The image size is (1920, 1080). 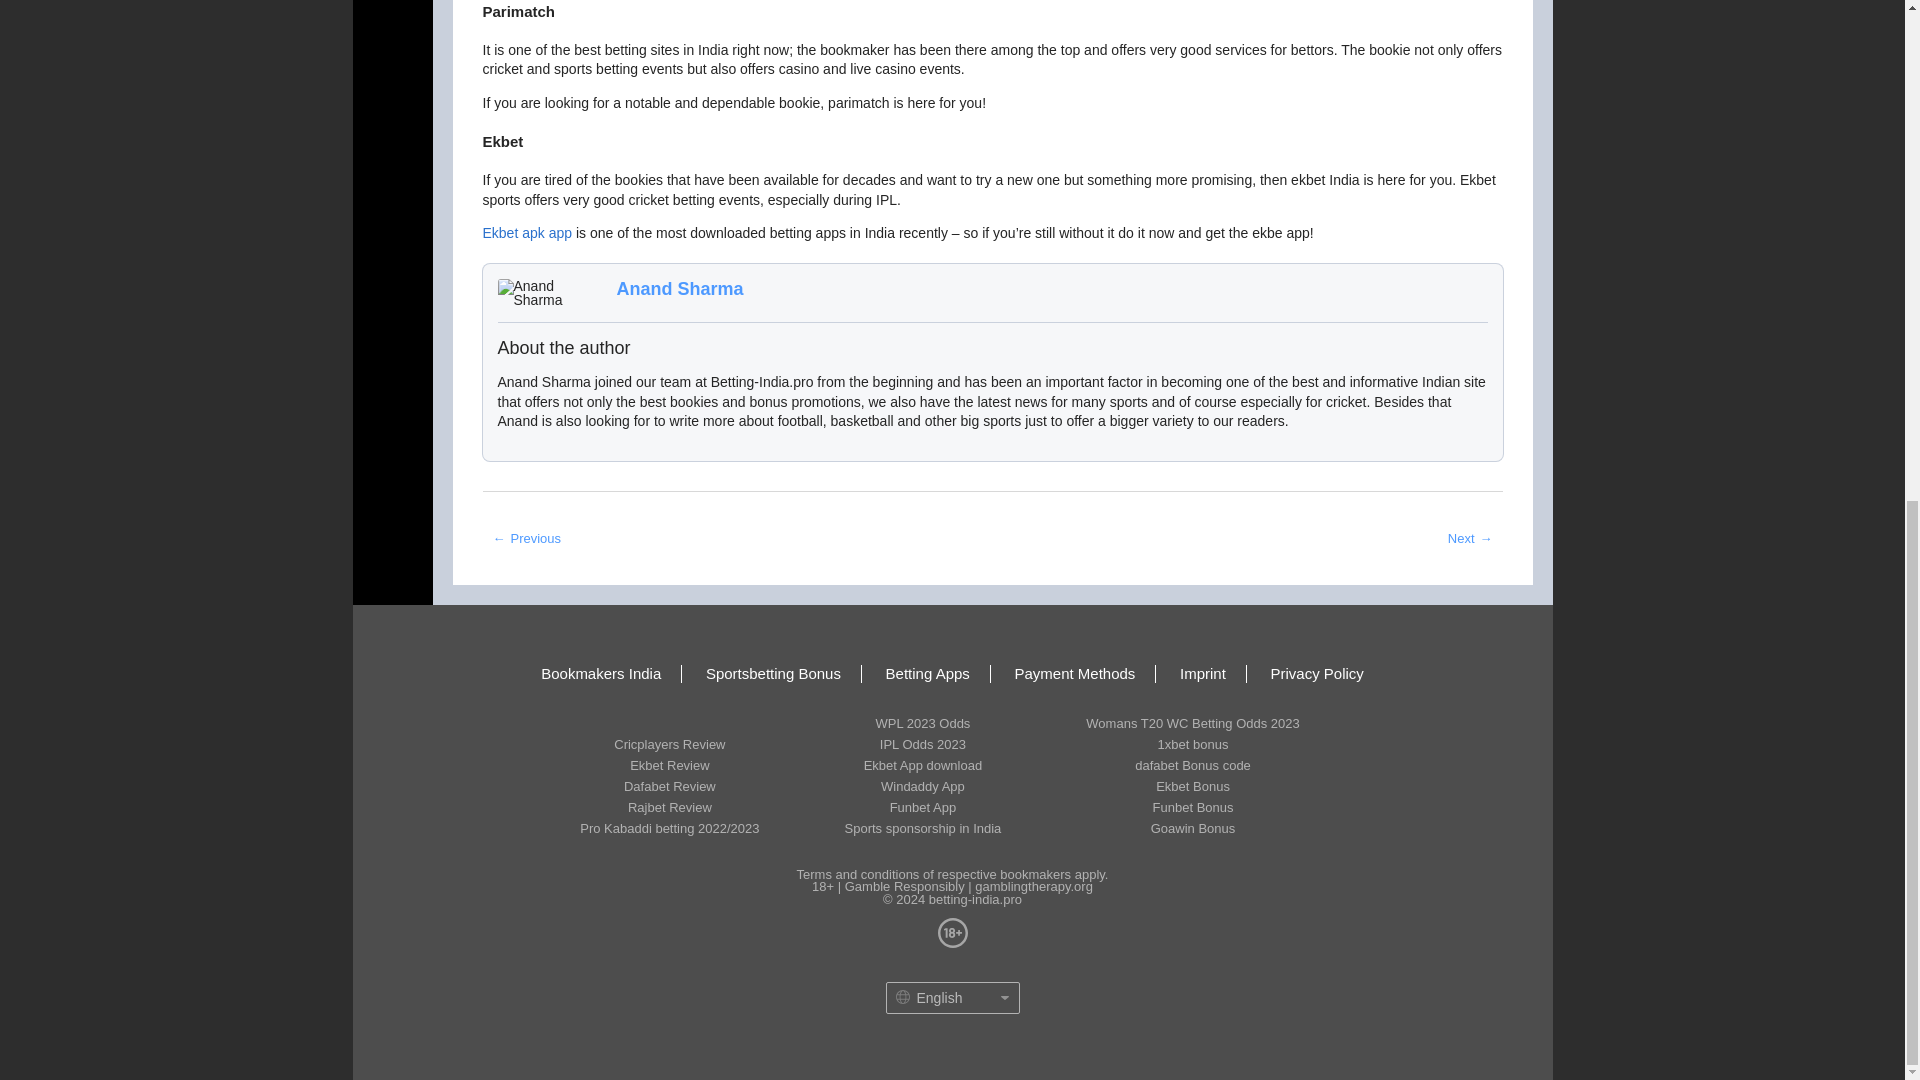 I want to click on WPL 2023 Odds, so click(x=923, y=723).